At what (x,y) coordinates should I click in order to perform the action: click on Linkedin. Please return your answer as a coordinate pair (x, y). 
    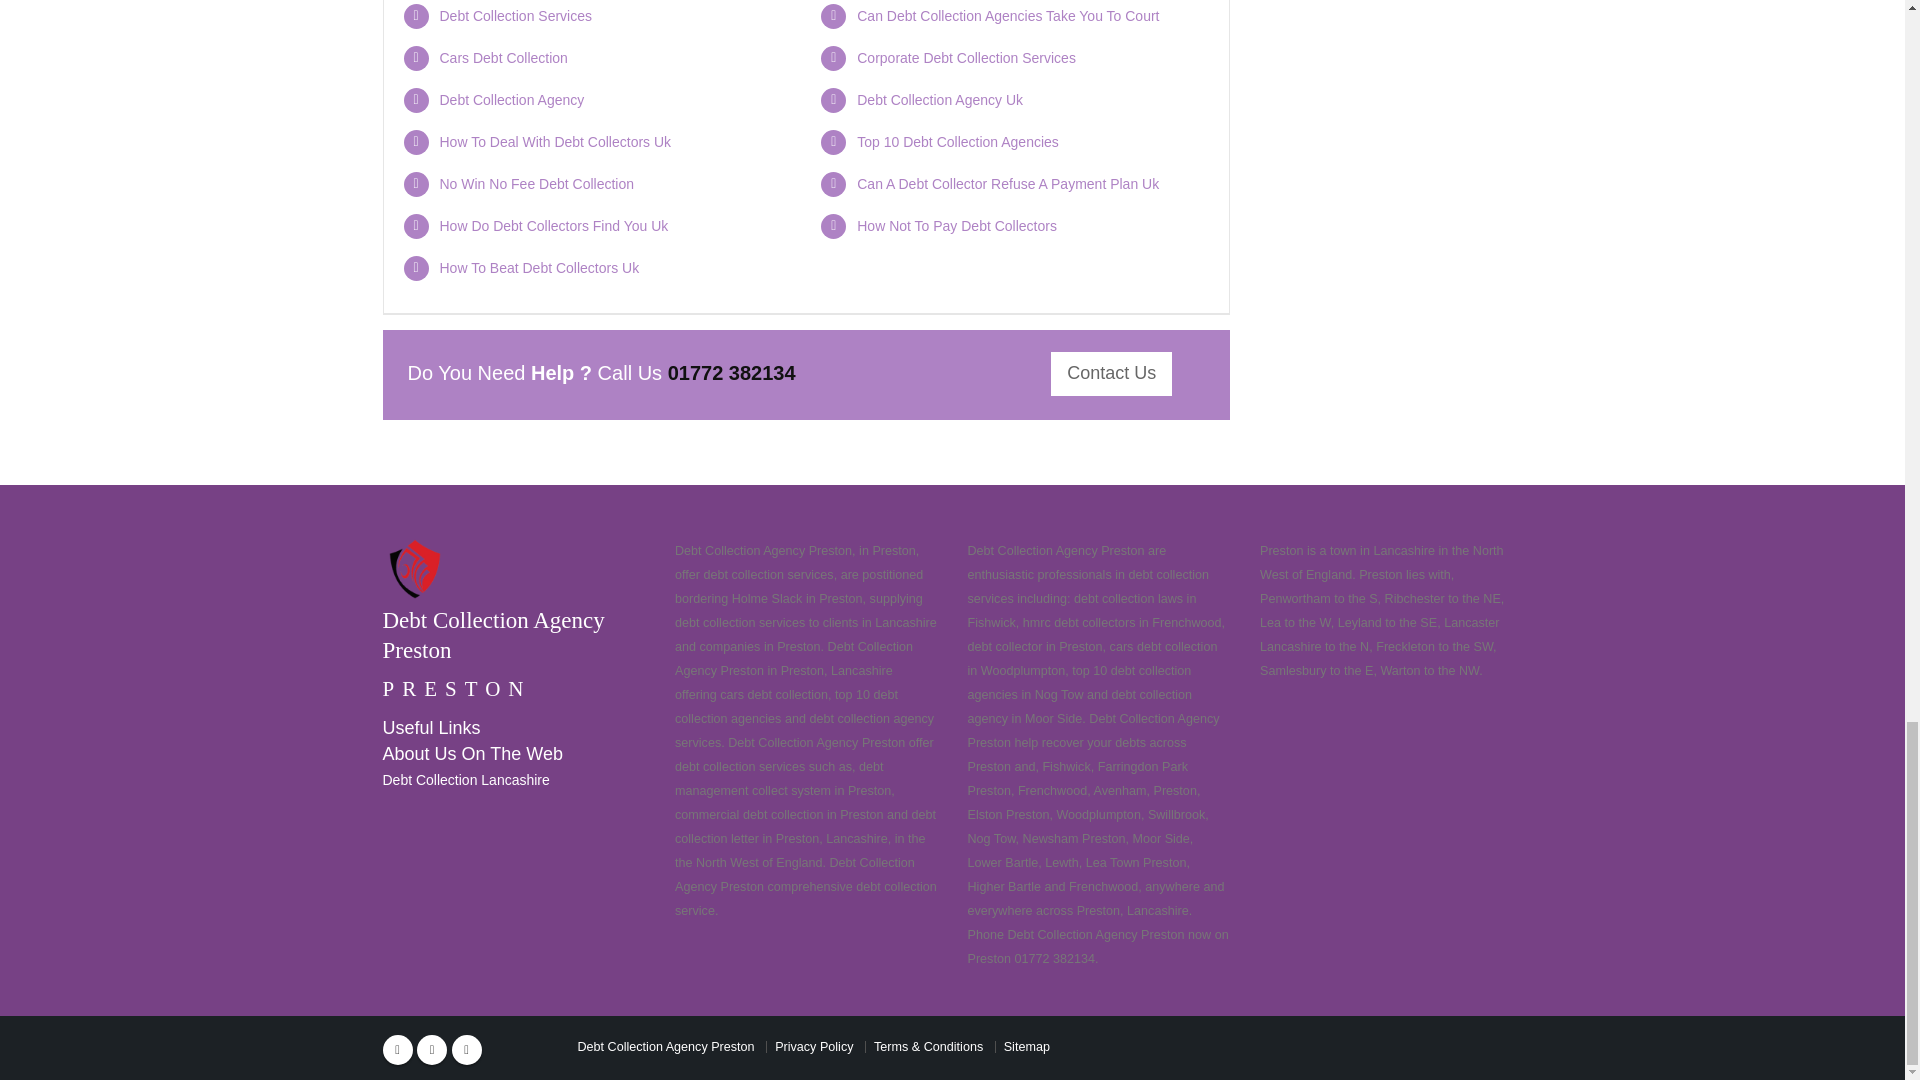
    Looking at the image, I should click on (466, 1049).